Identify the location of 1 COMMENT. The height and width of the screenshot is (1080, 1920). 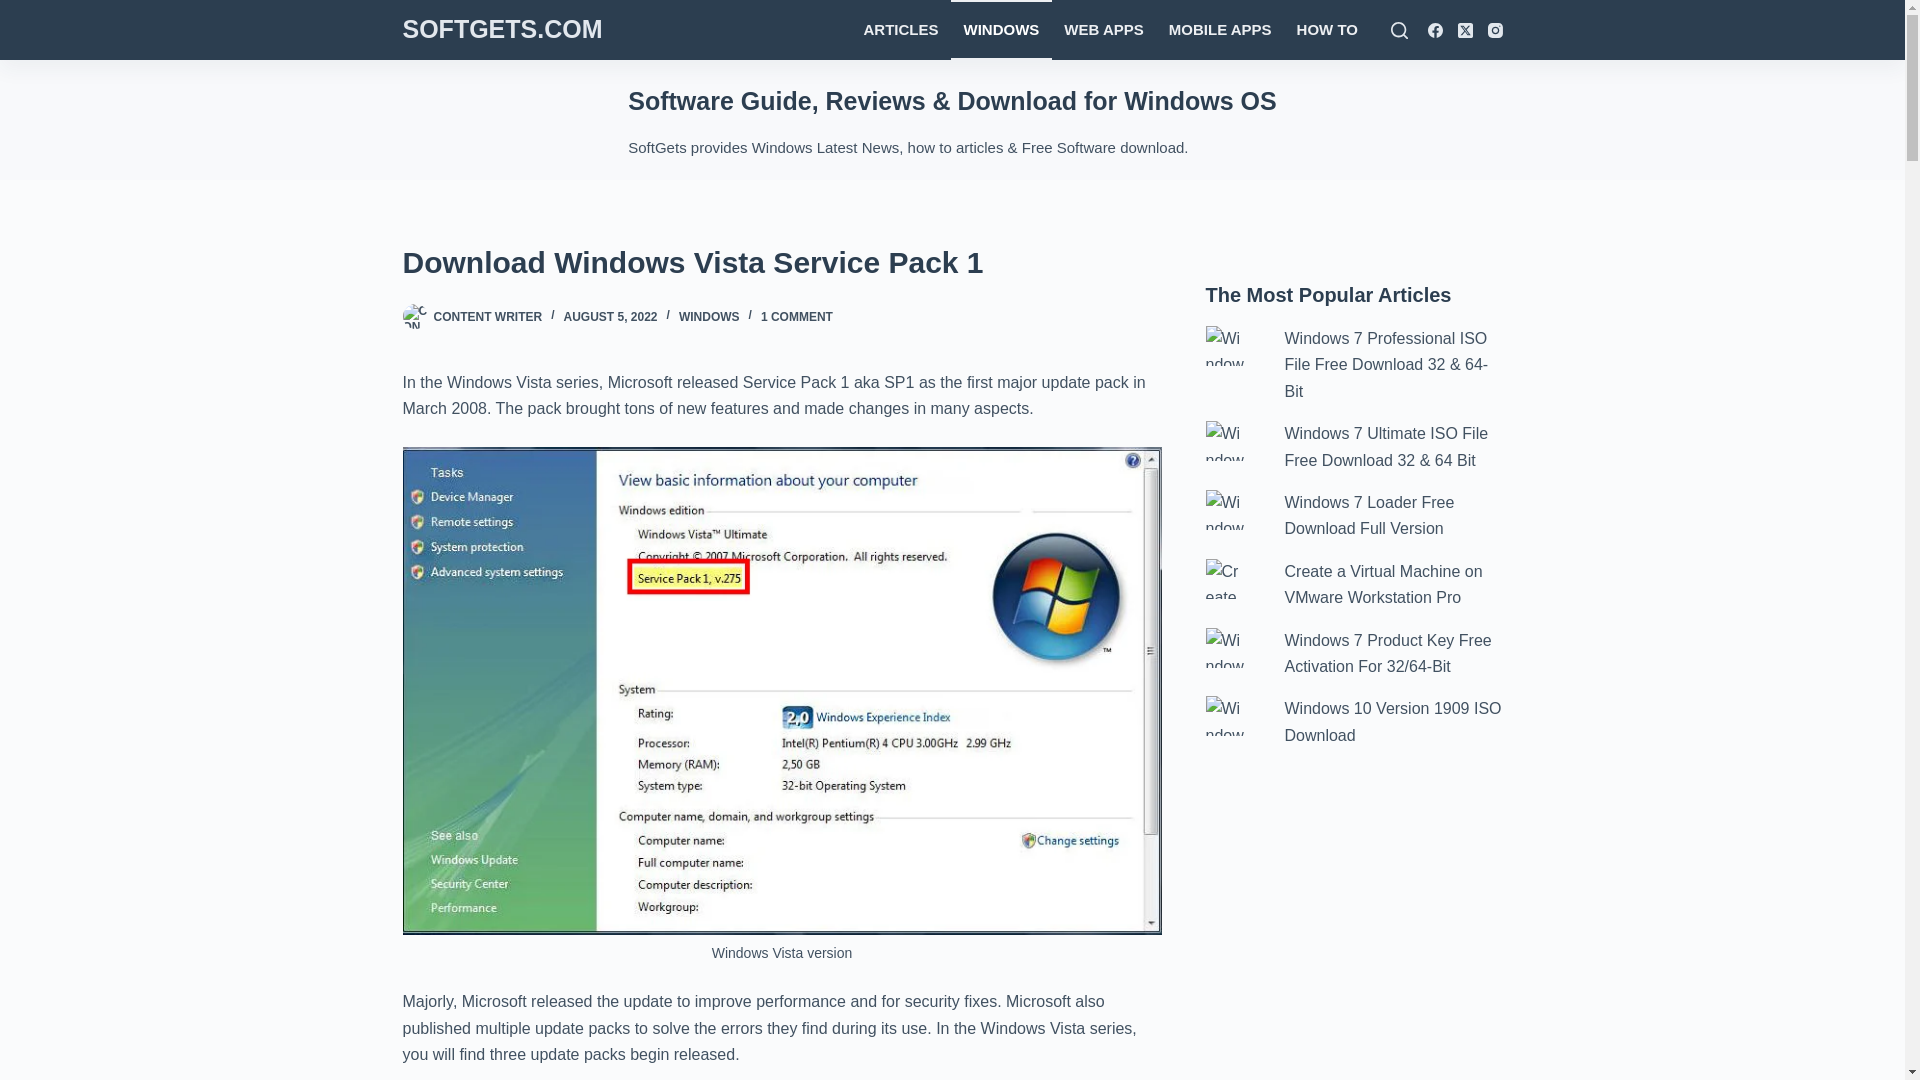
(796, 316).